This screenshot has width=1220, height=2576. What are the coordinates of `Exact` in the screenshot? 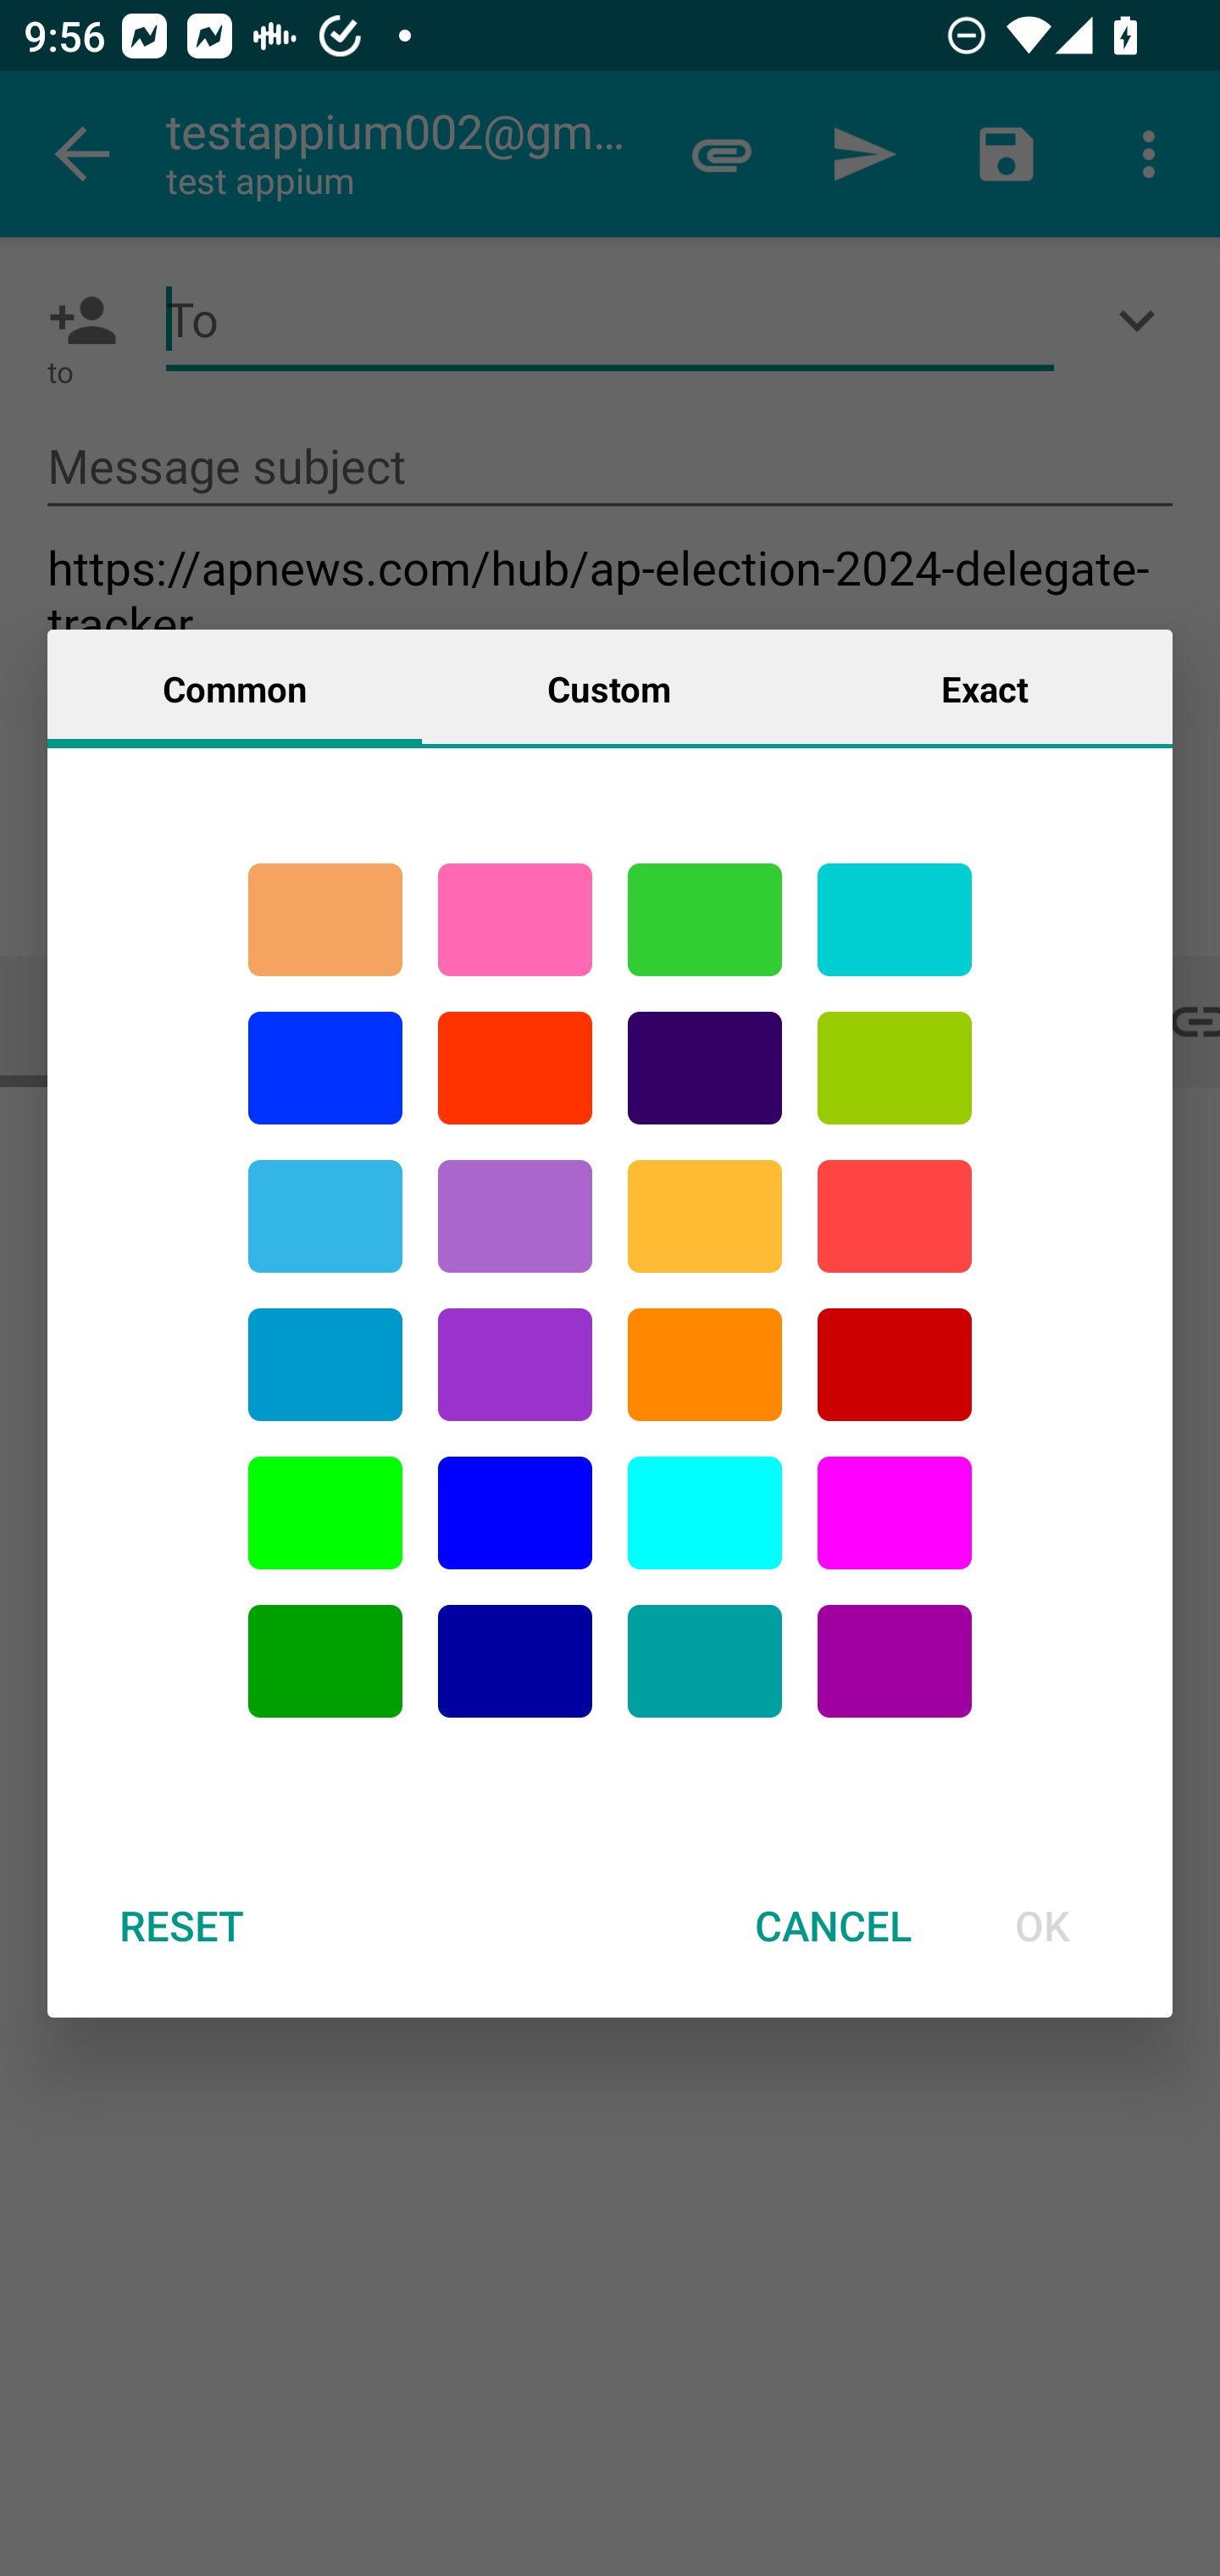 It's located at (984, 687).